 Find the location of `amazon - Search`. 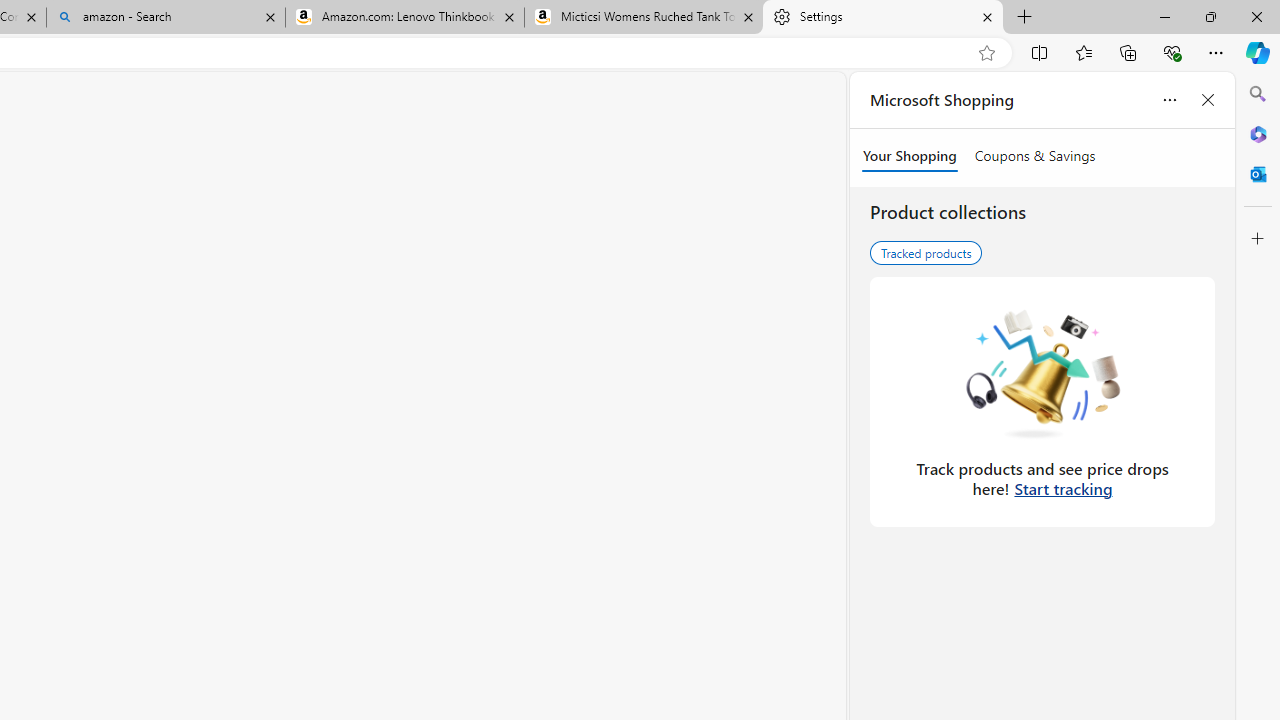

amazon - Search is located at coordinates (166, 18).